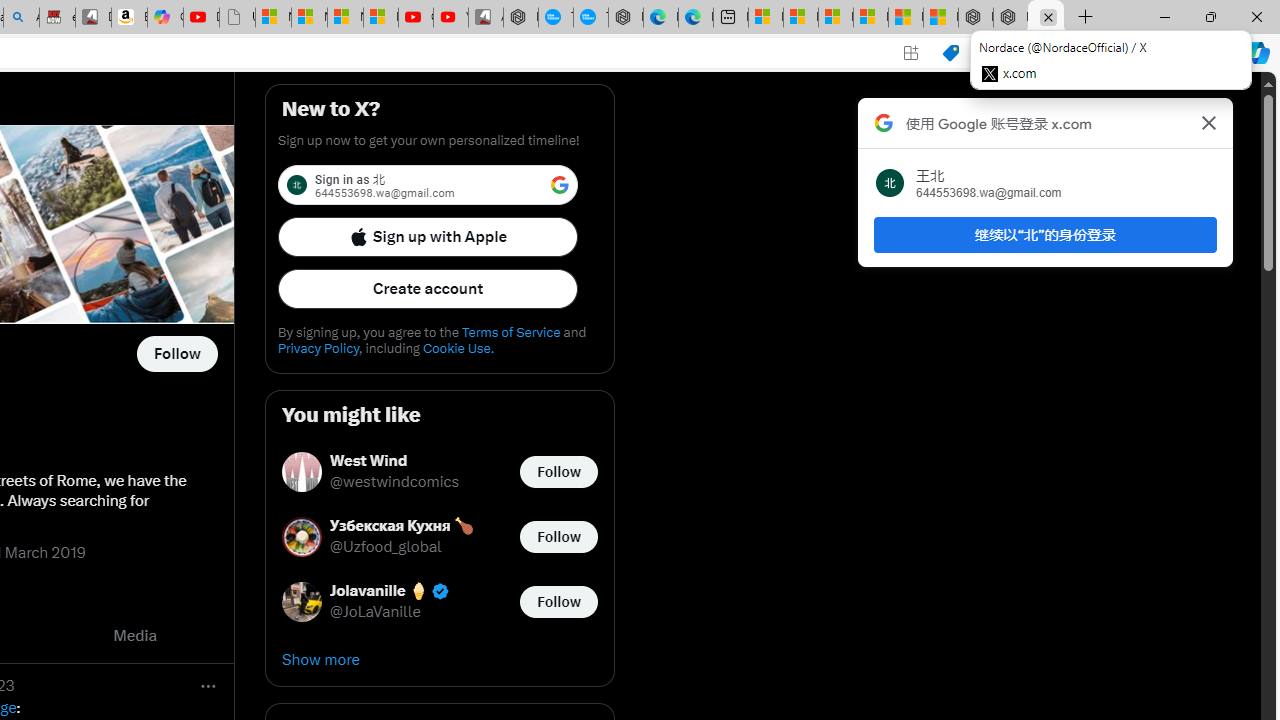 The width and height of the screenshot is (1280, 720). What do you see at coordinates (201, 18) in the screenshot?
I see `Day 1: Arriving in Yemen (surreal to be here) - YouTube` at bounding box center [201, 18].